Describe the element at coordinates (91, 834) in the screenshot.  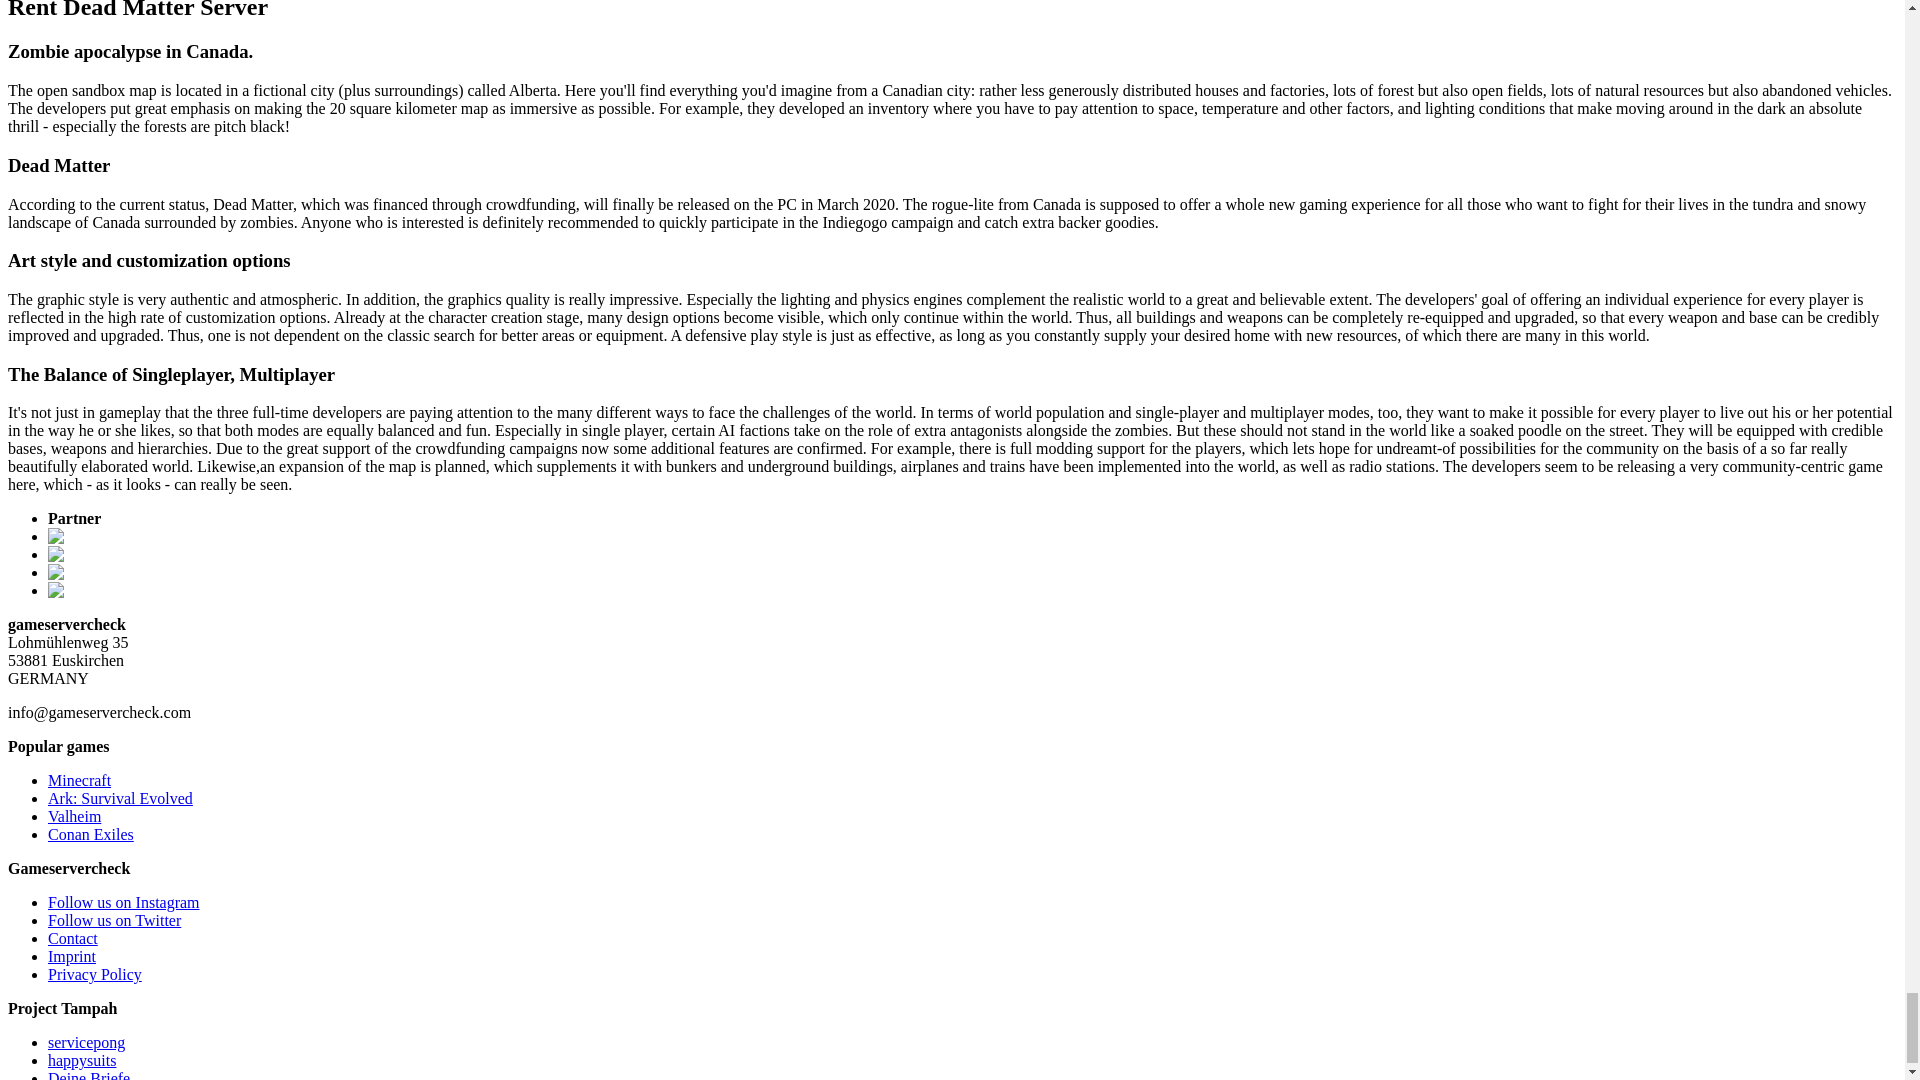
I see `Conan Exiles` at that location.